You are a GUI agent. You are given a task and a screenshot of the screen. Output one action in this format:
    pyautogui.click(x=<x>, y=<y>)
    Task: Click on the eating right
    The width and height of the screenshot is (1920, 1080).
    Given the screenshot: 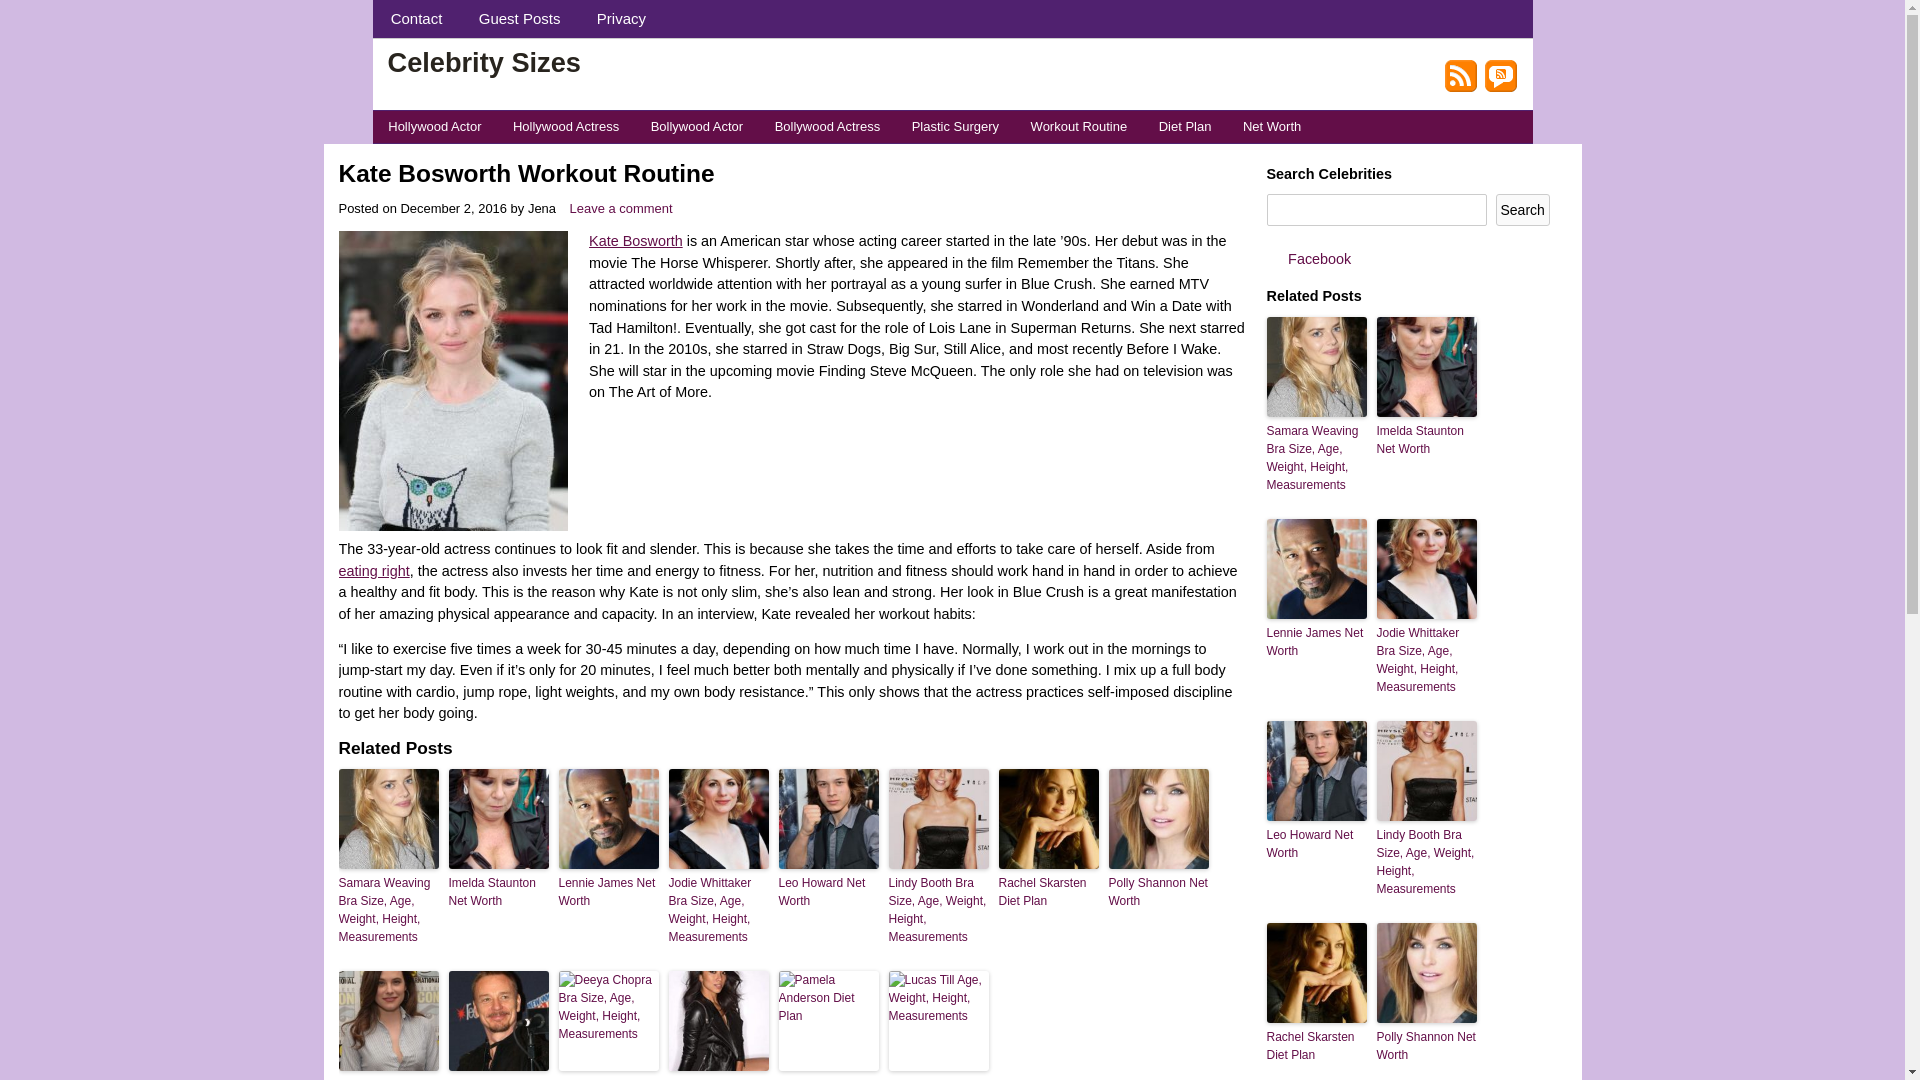 What is the action you would take?
    pyautogui.click(x=372, y=570)
    